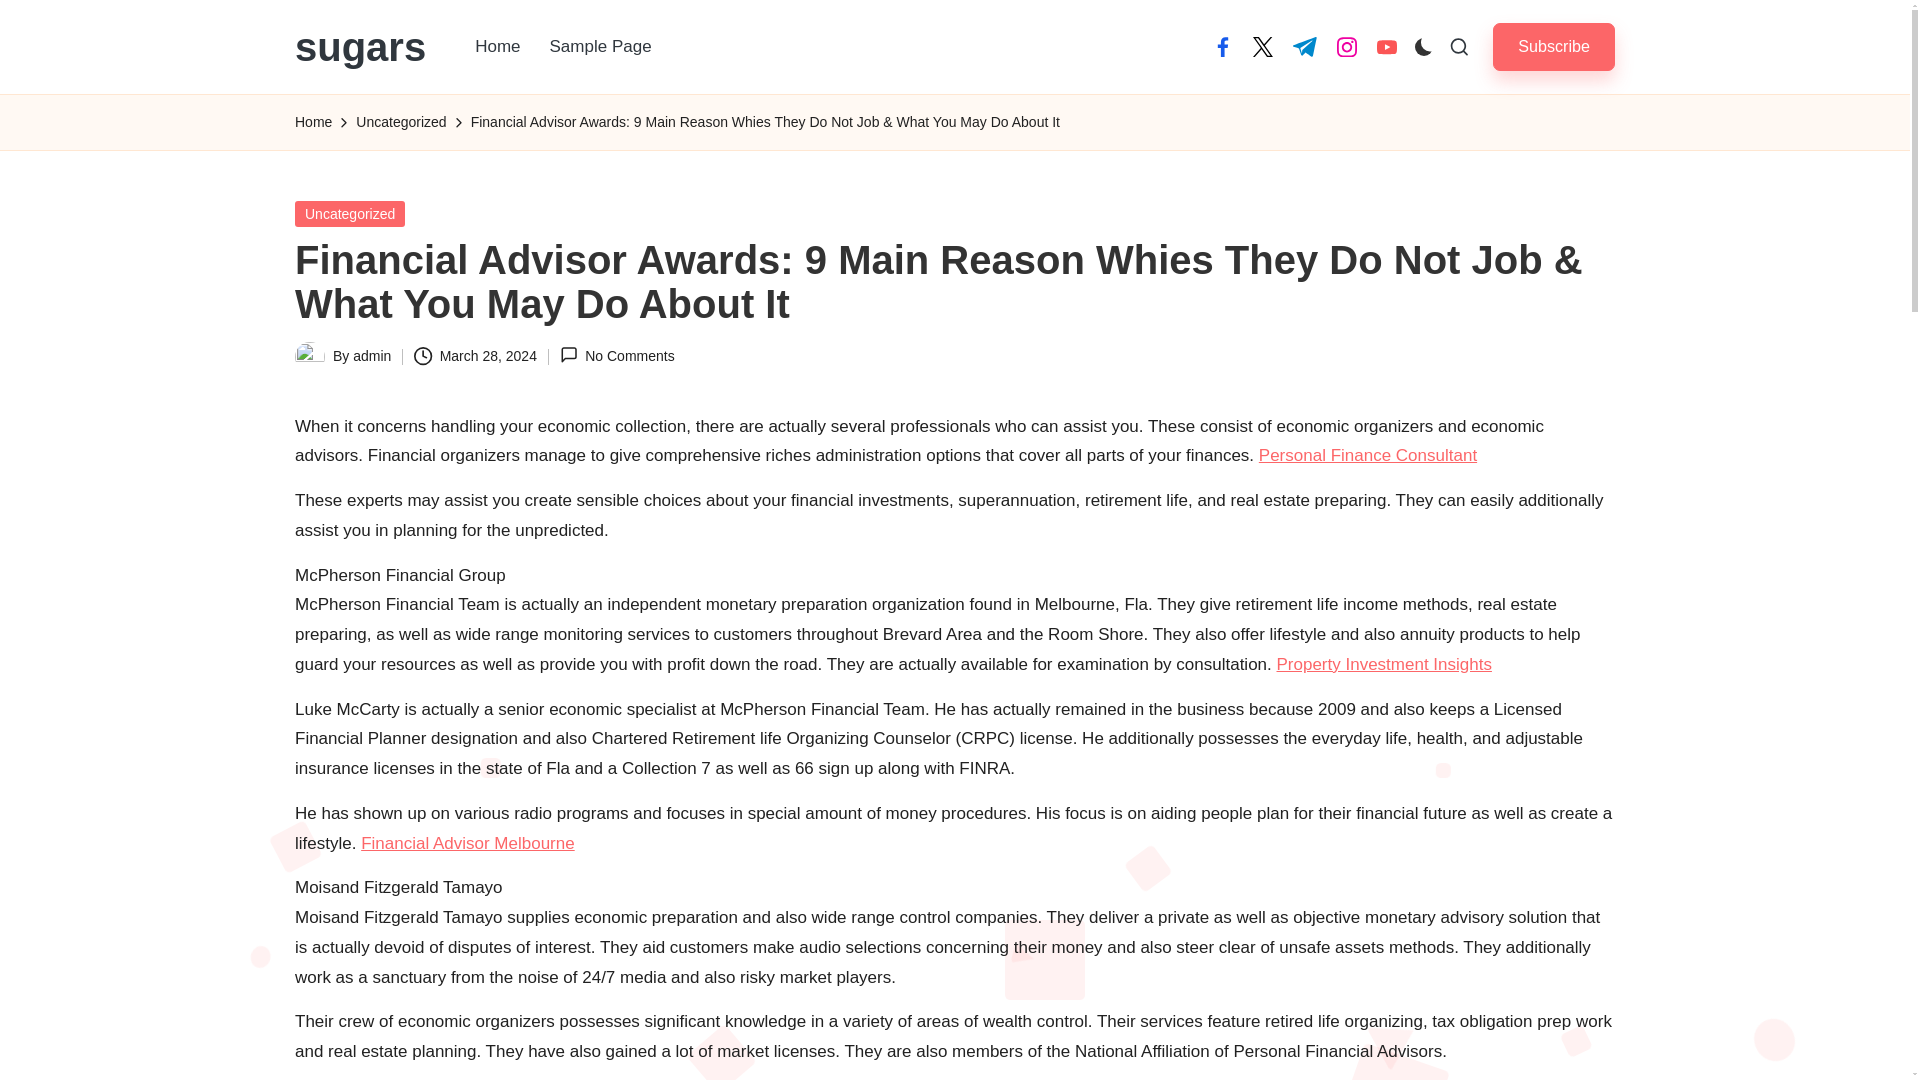 The image size is (1920, 1080). Describe the element at coordinates (1304, 46) in the screenshot. I see `t.me` at that location.